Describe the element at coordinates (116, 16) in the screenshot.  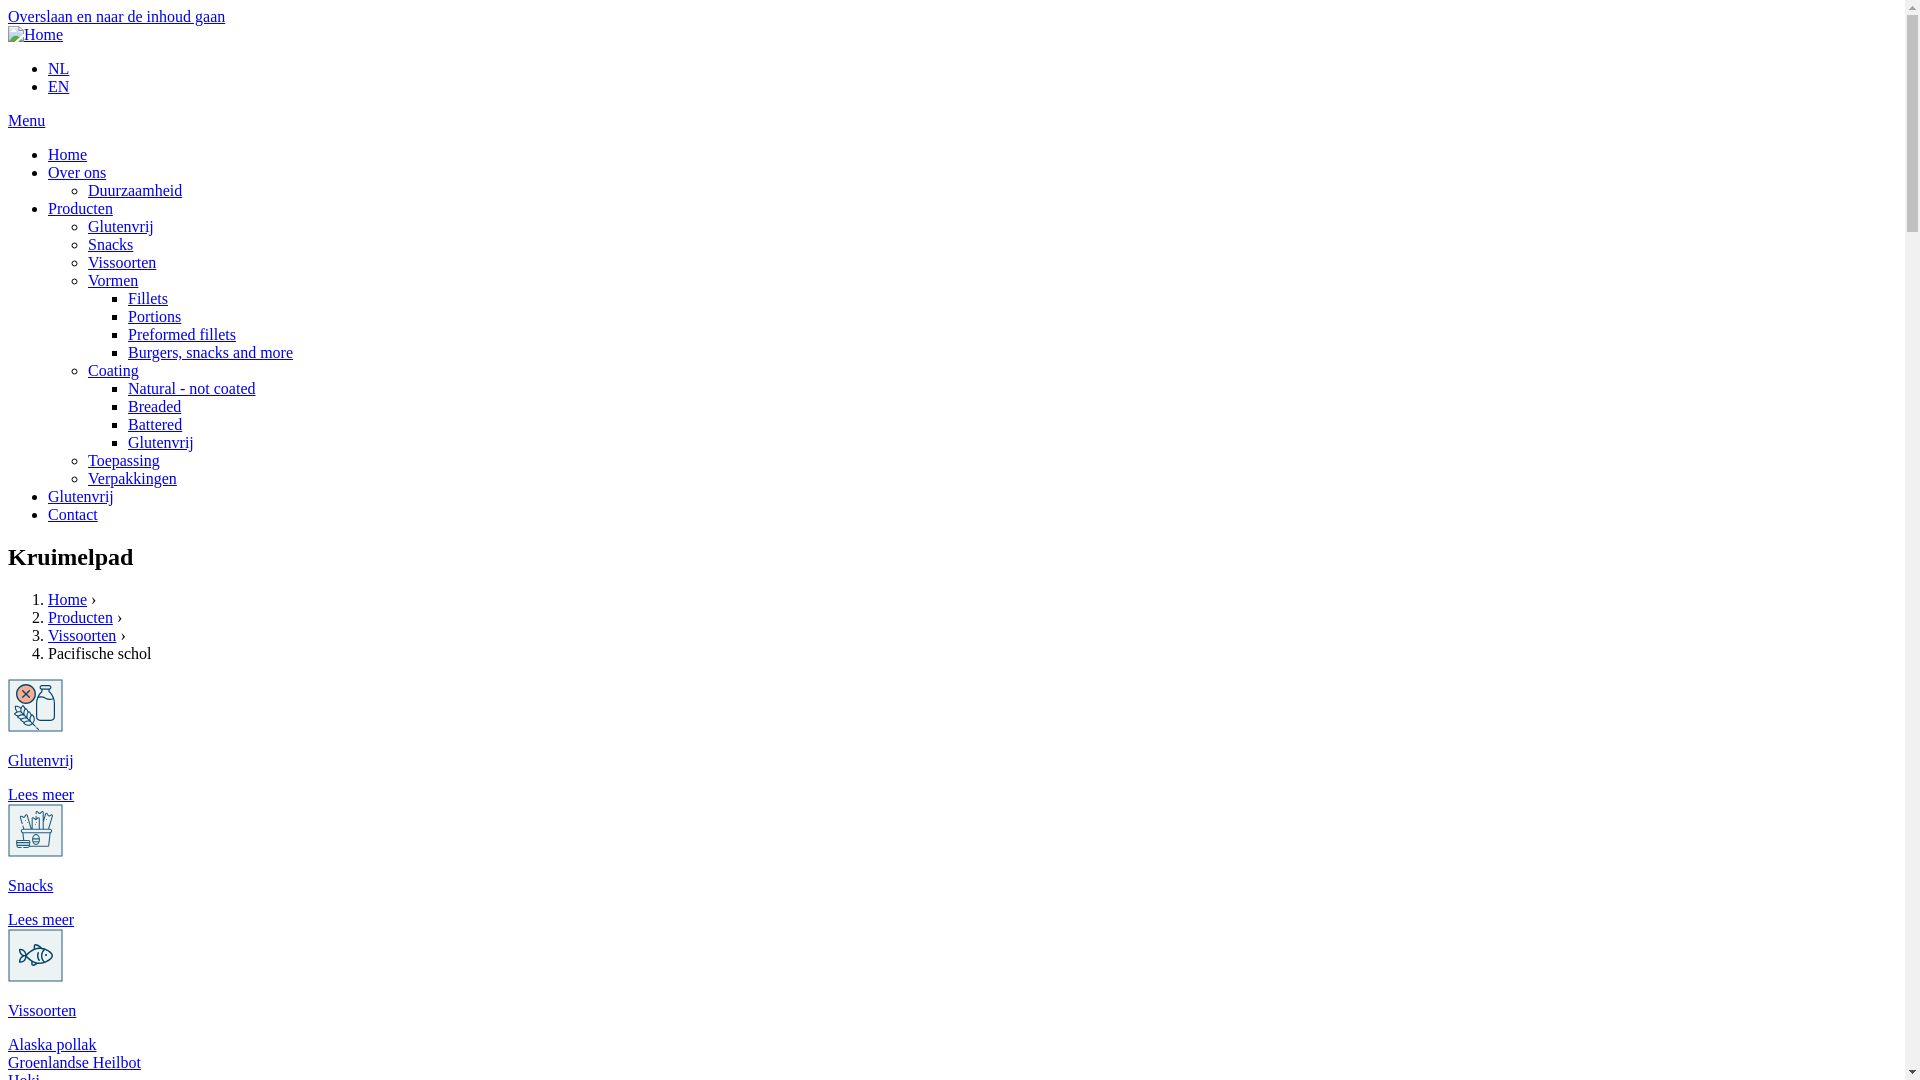
I see `Overslaan en naar de inhoud gaan` at that location.